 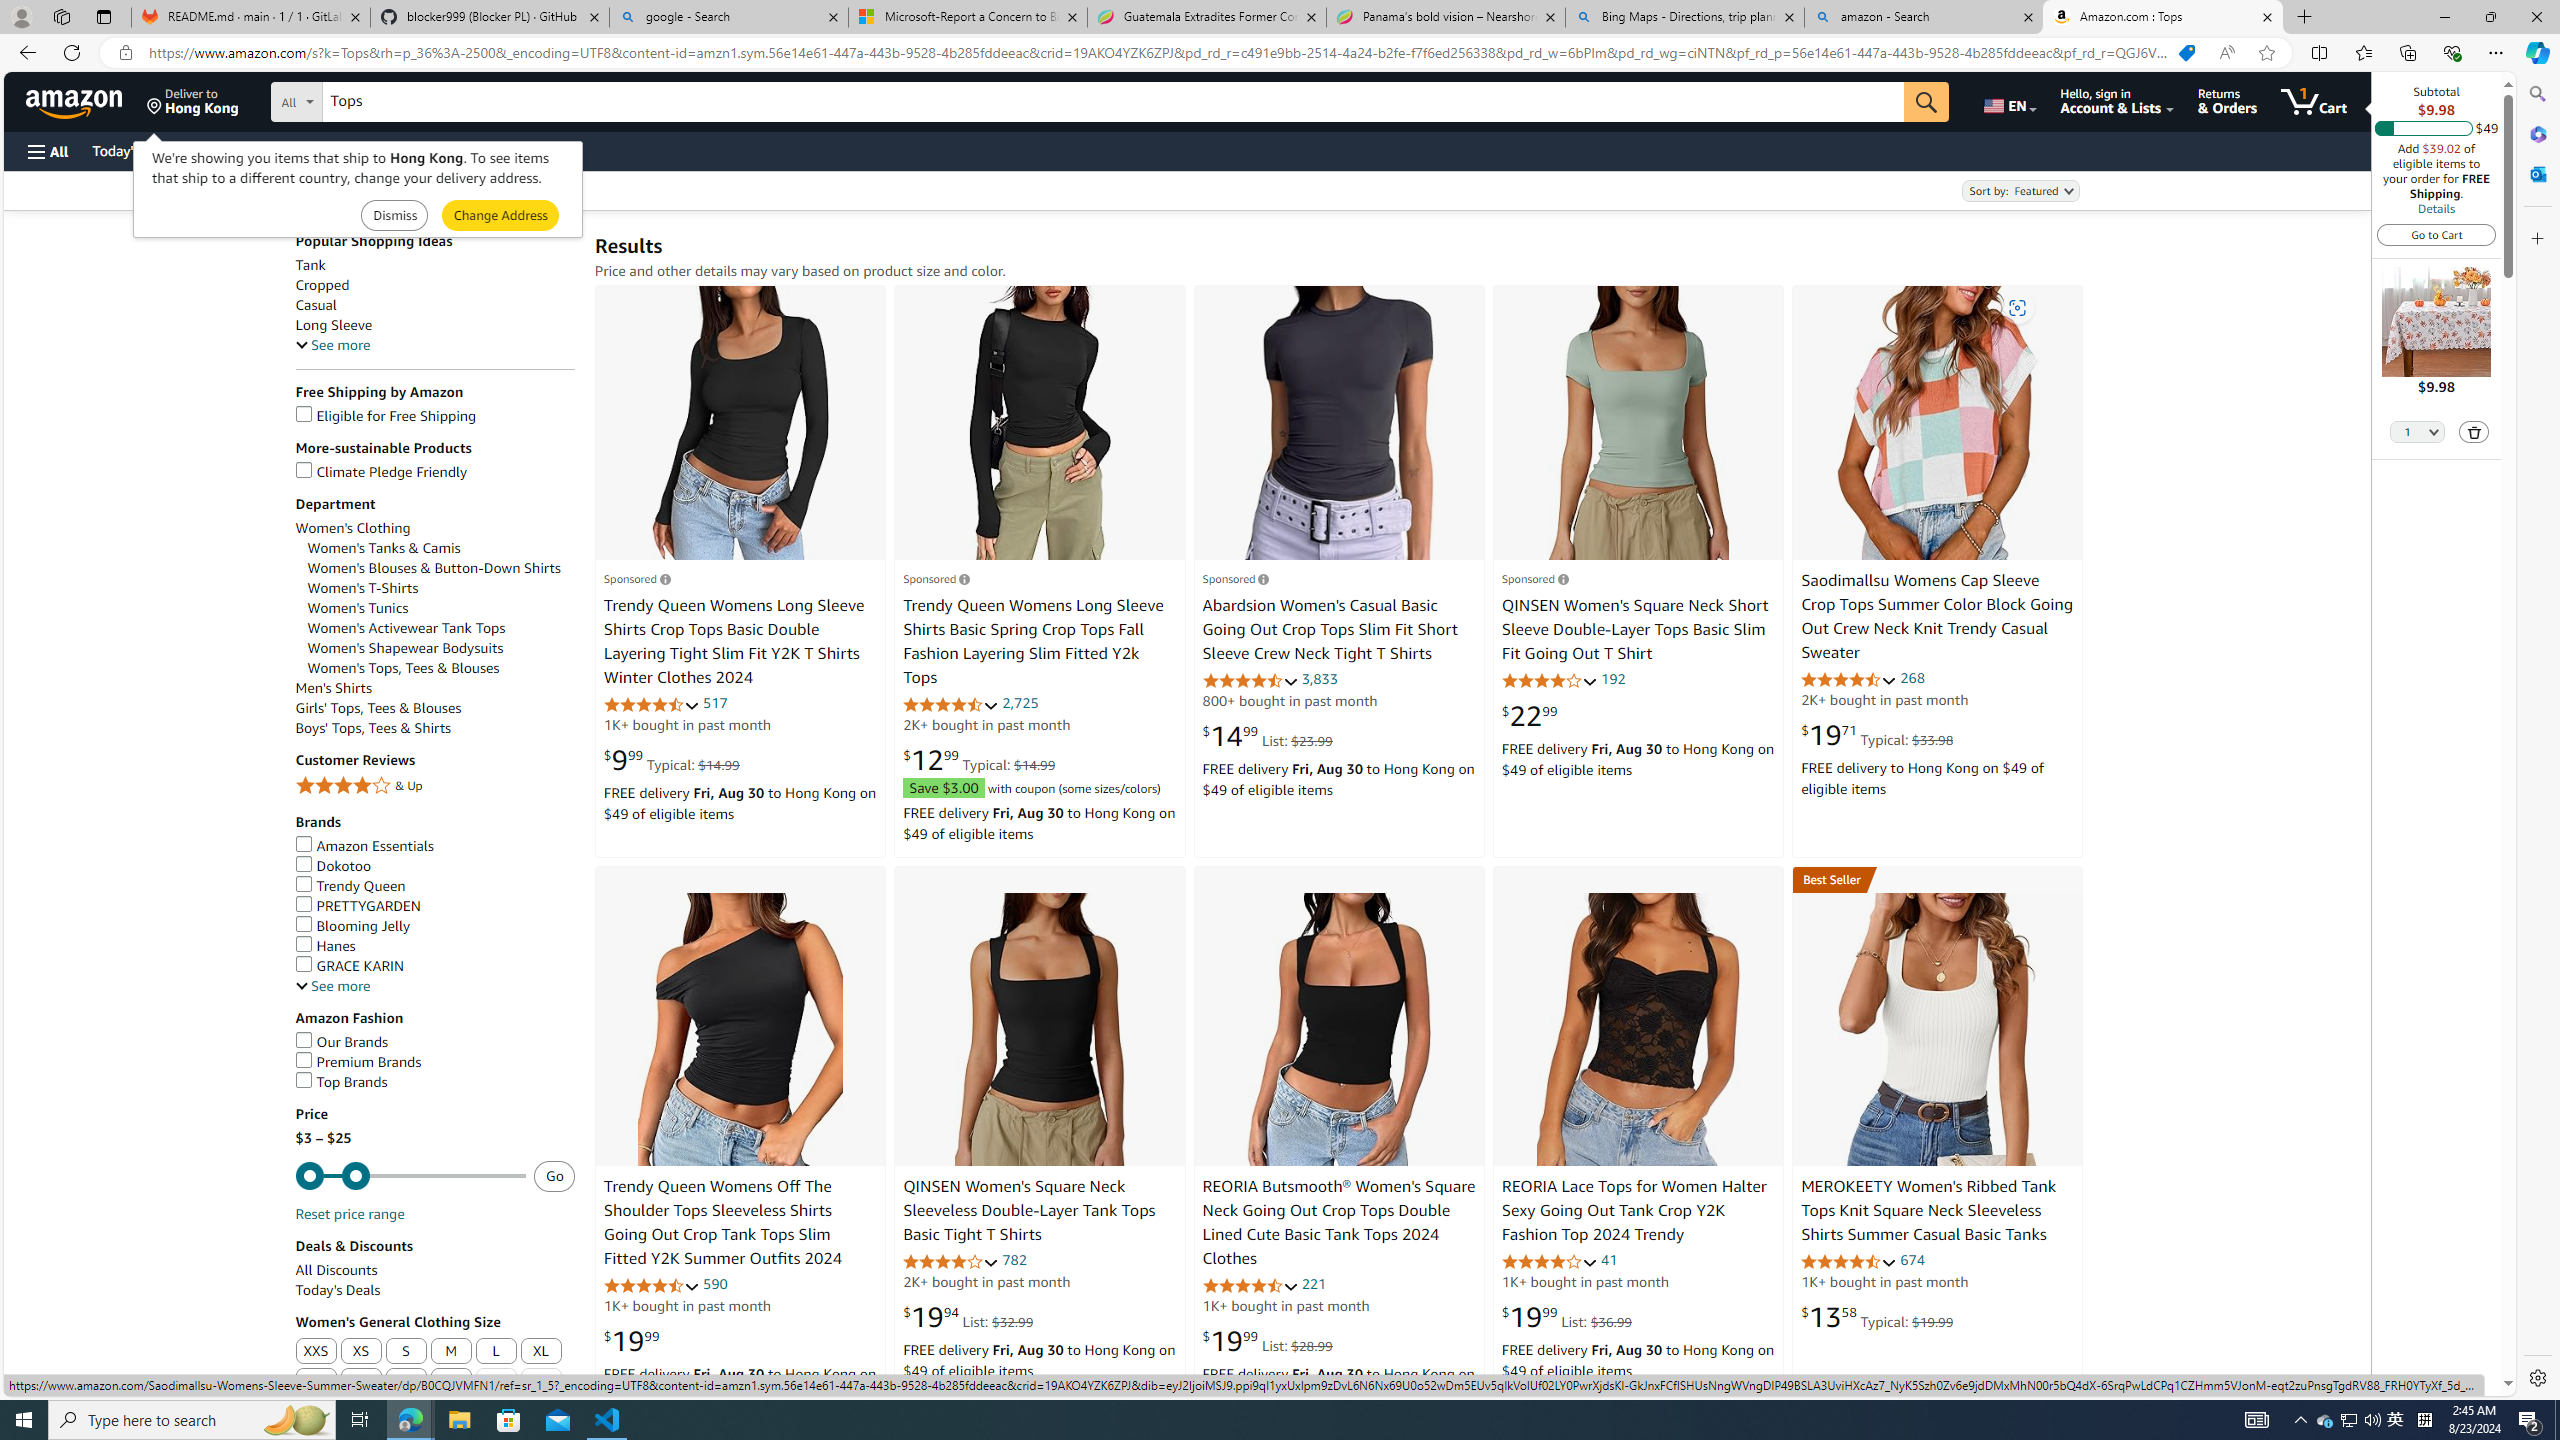 I want to click on 7XL, so click(x=541, y=1382).